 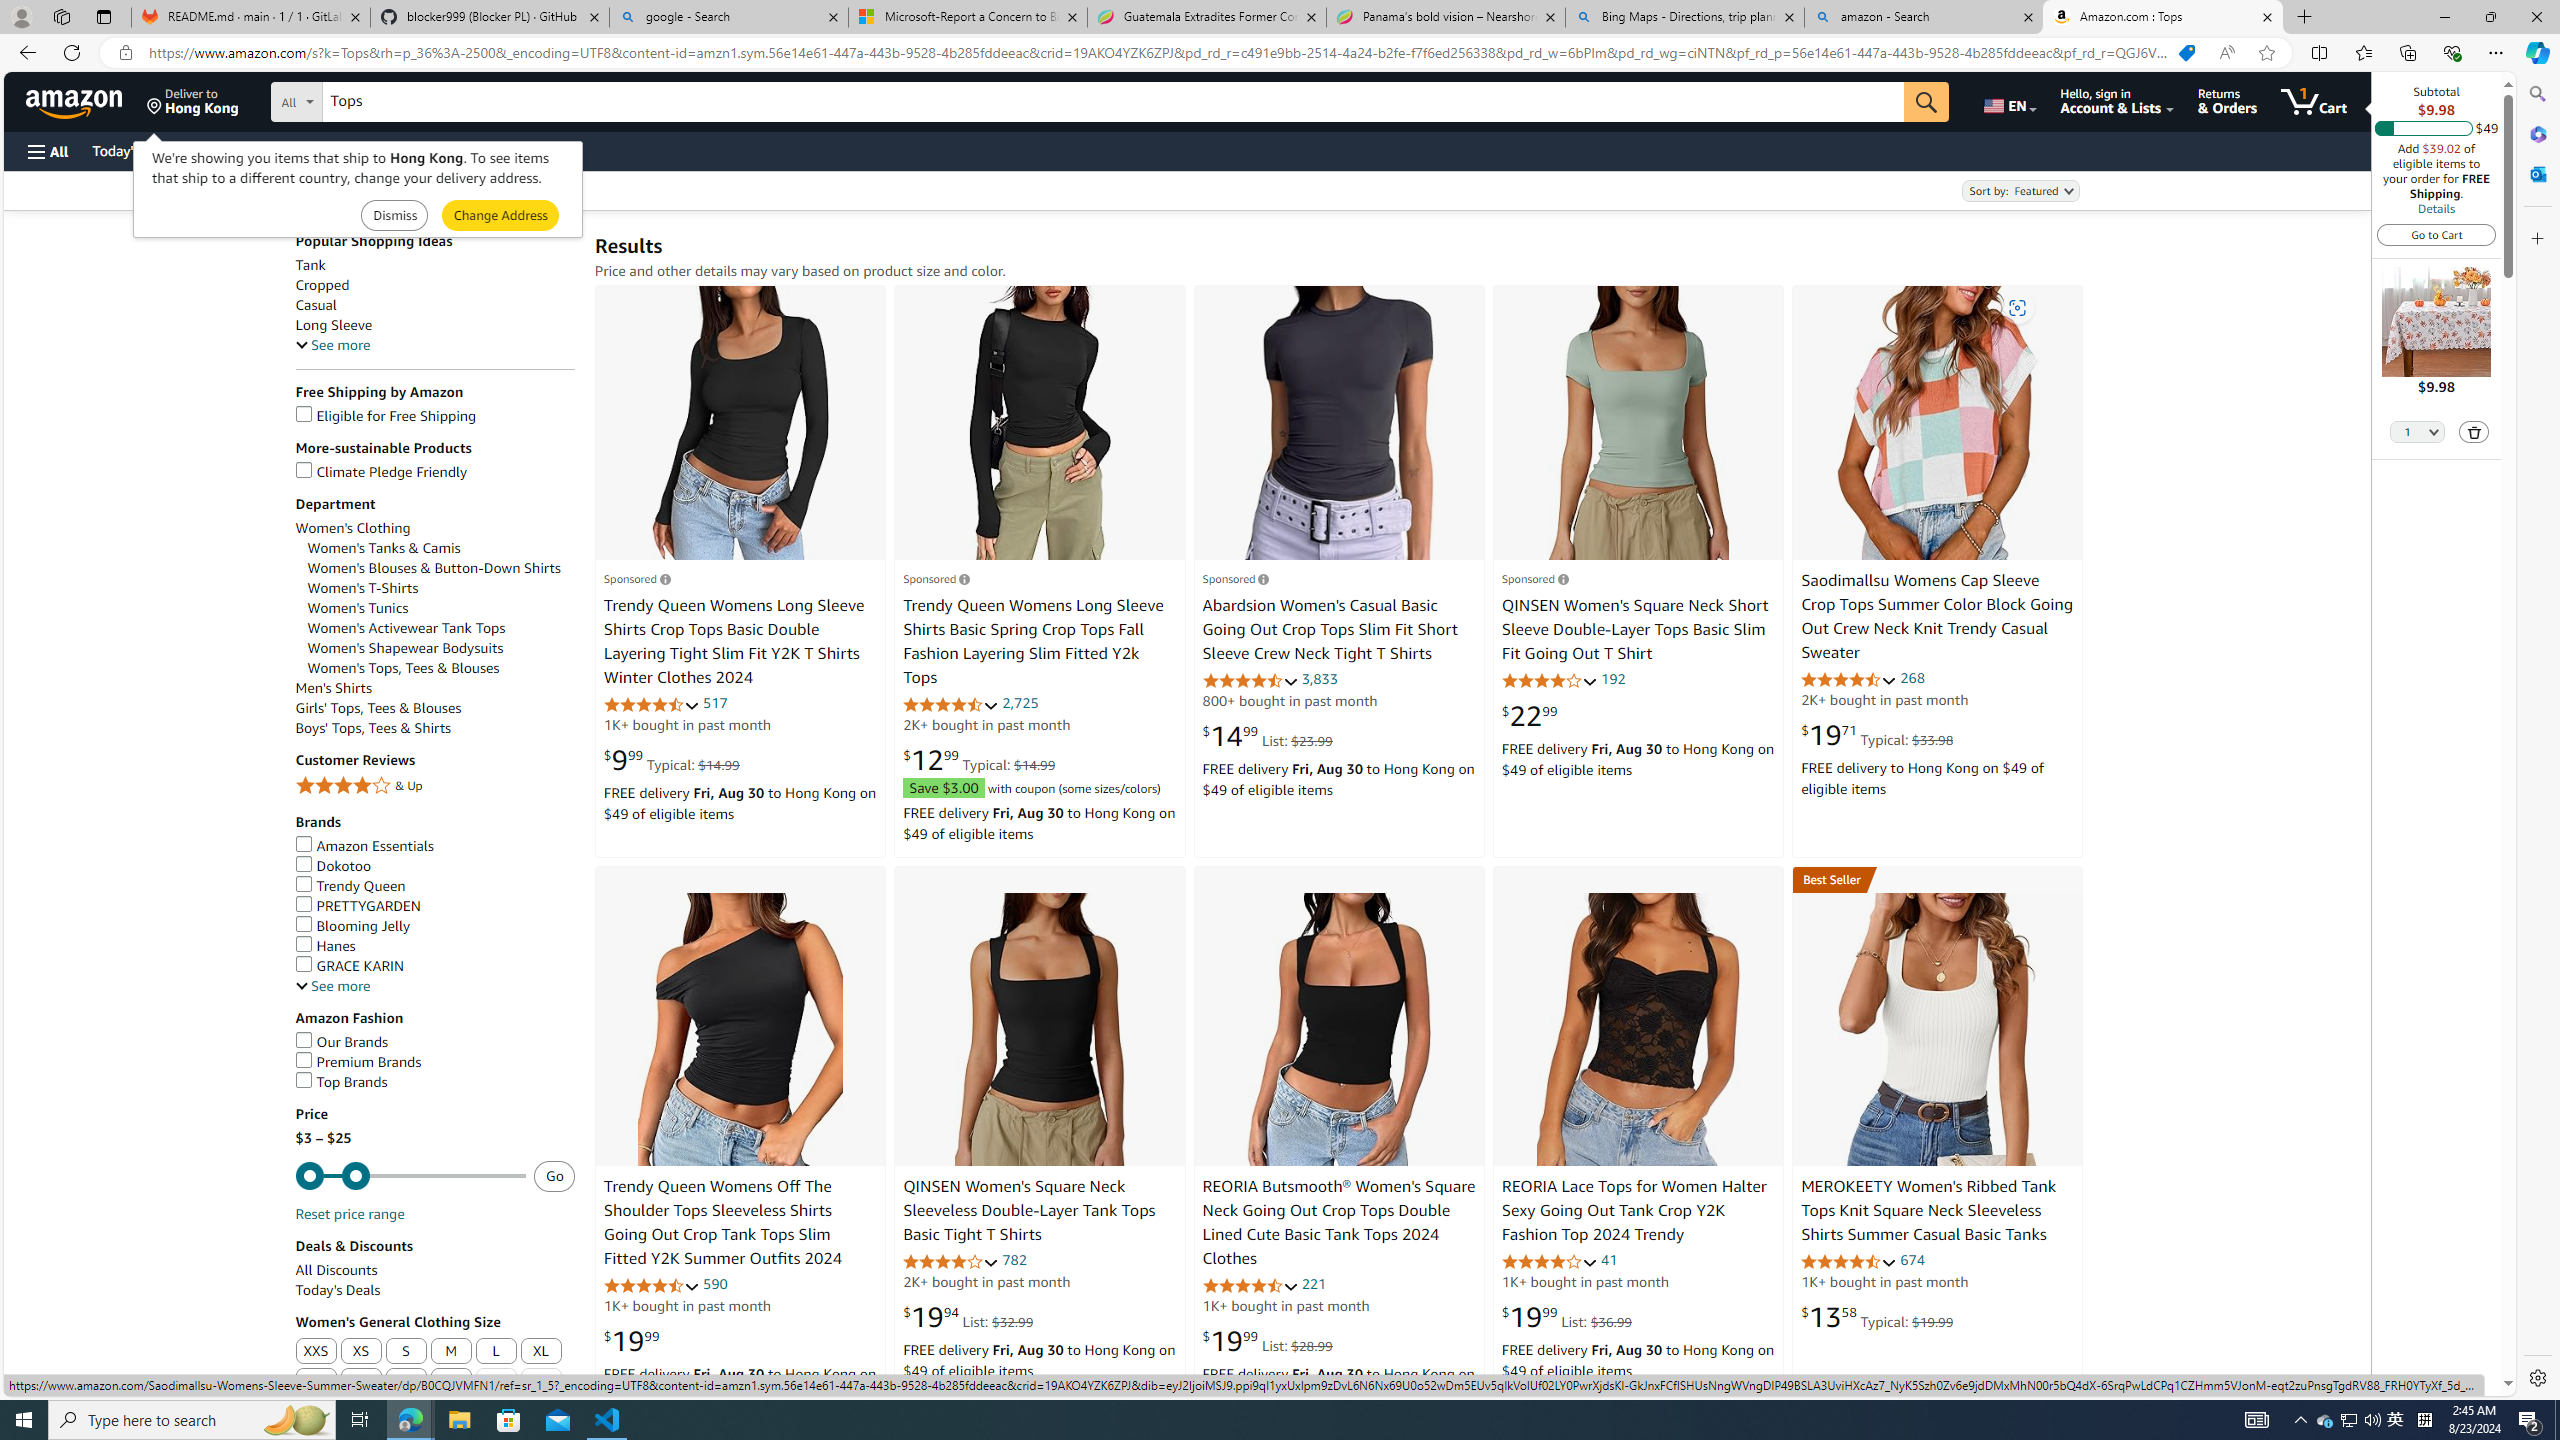 I want to click on 7XL, so click(x=541, y=1382).